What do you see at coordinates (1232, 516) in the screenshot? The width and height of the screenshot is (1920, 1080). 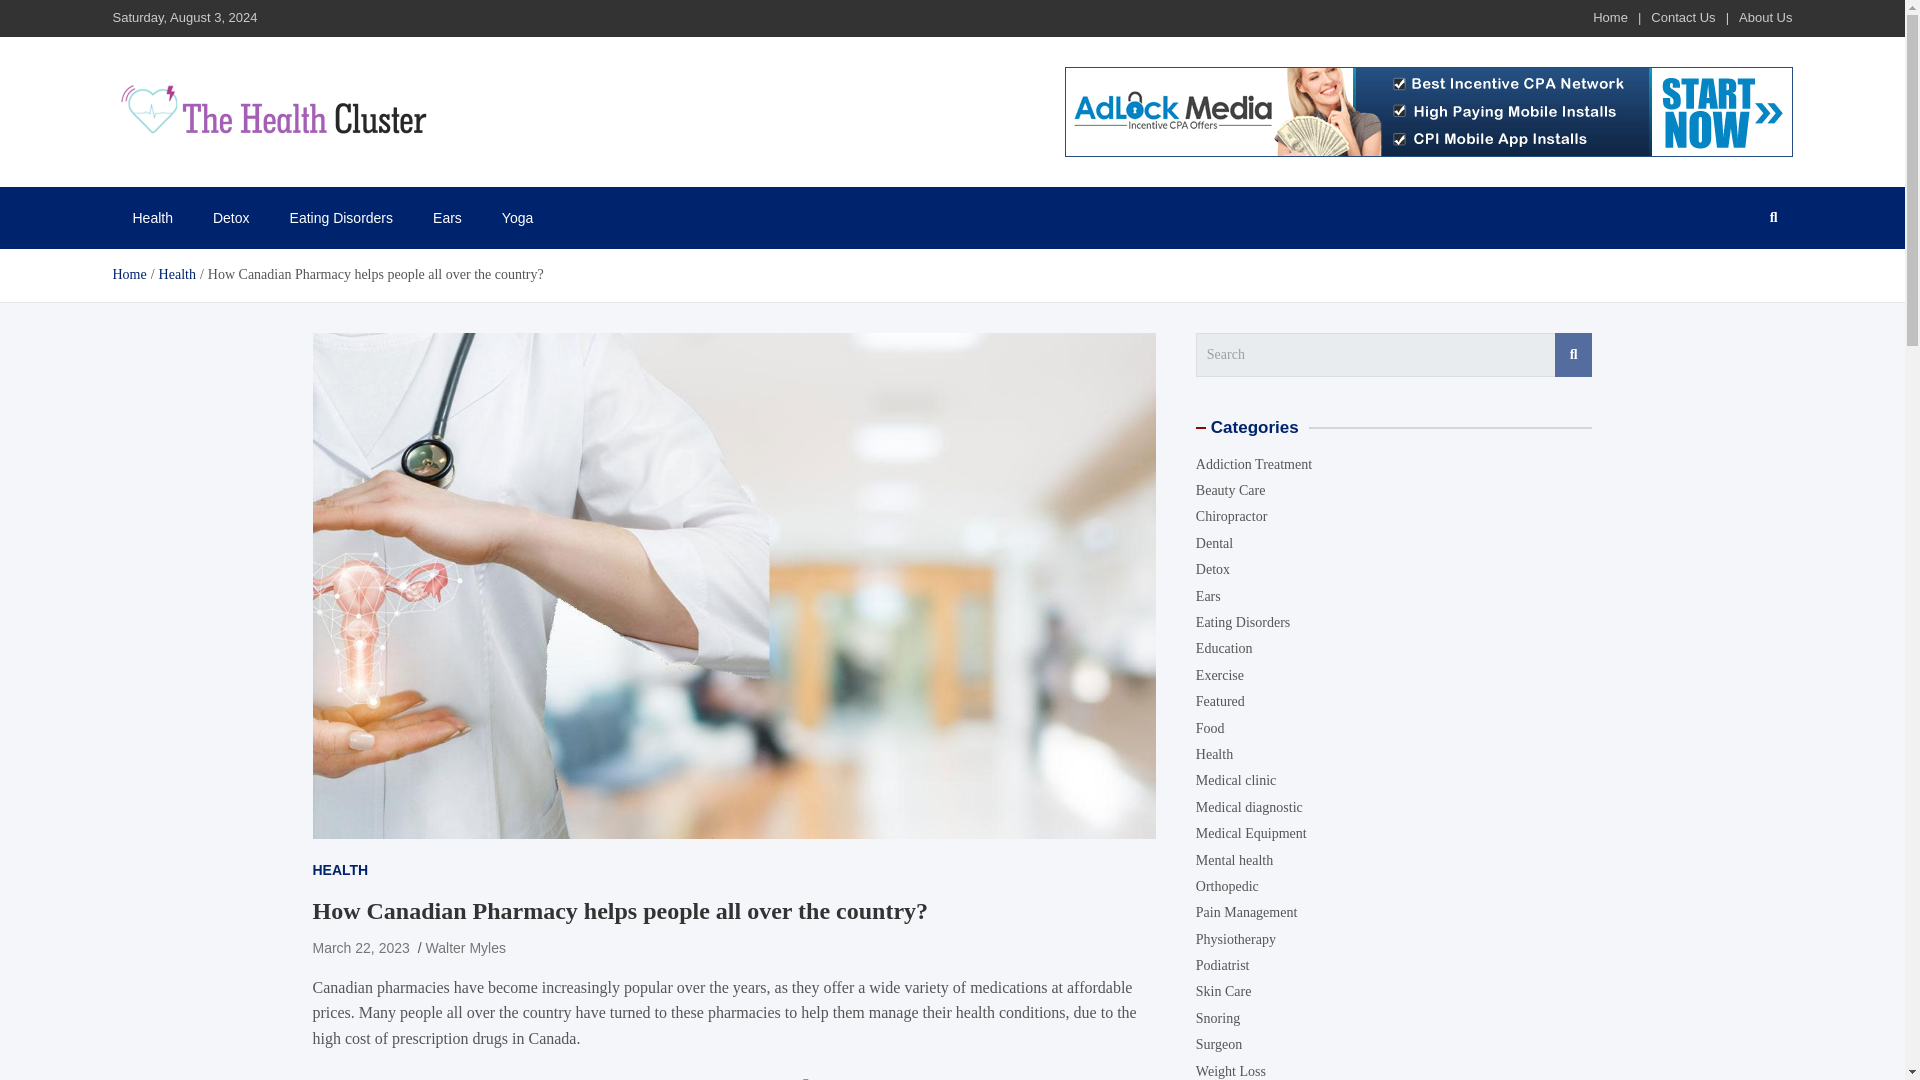 I see `Chiropractor` at bounding box center [1232, 516].